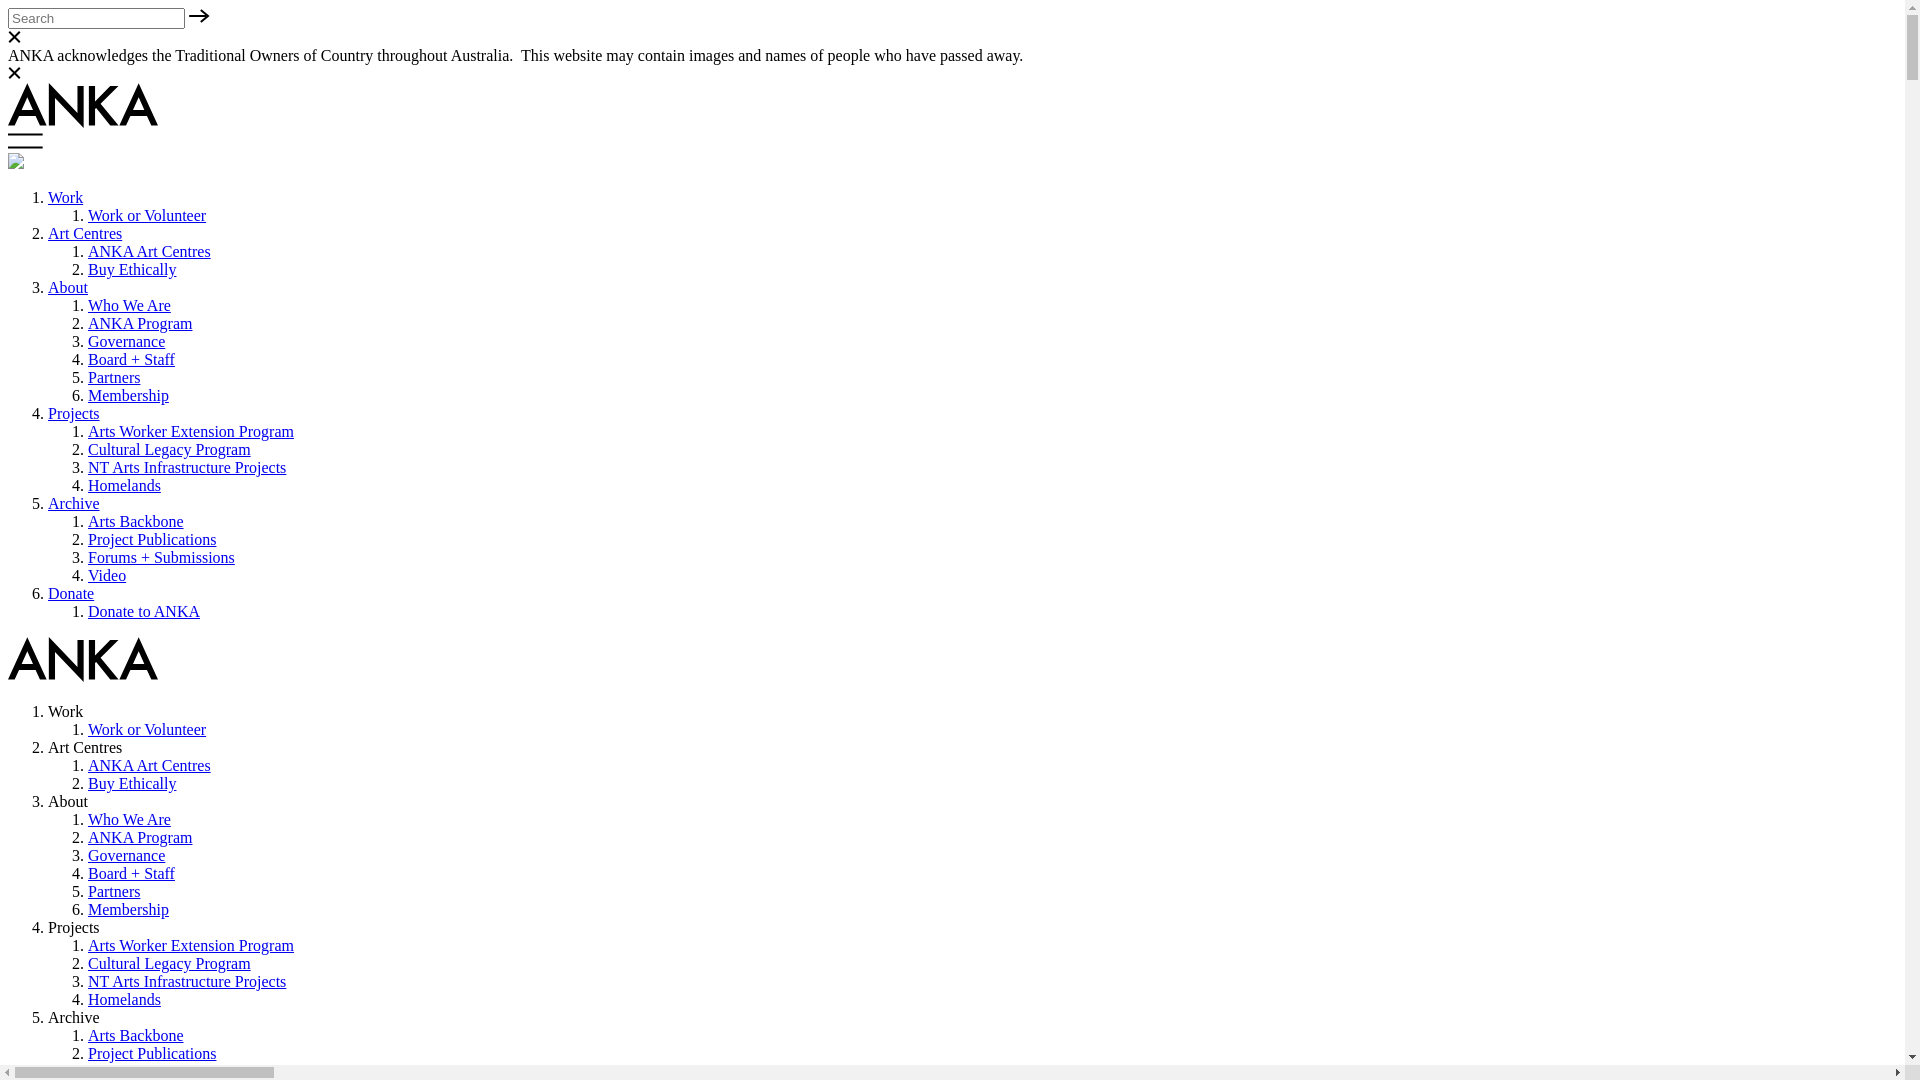 The width and height of the screenshot is (1920, 1080). What do you see at coordinates (191, 432) in the screenshot?
I see `Arts Worker Extension Program` at bounding box center [191, 432].